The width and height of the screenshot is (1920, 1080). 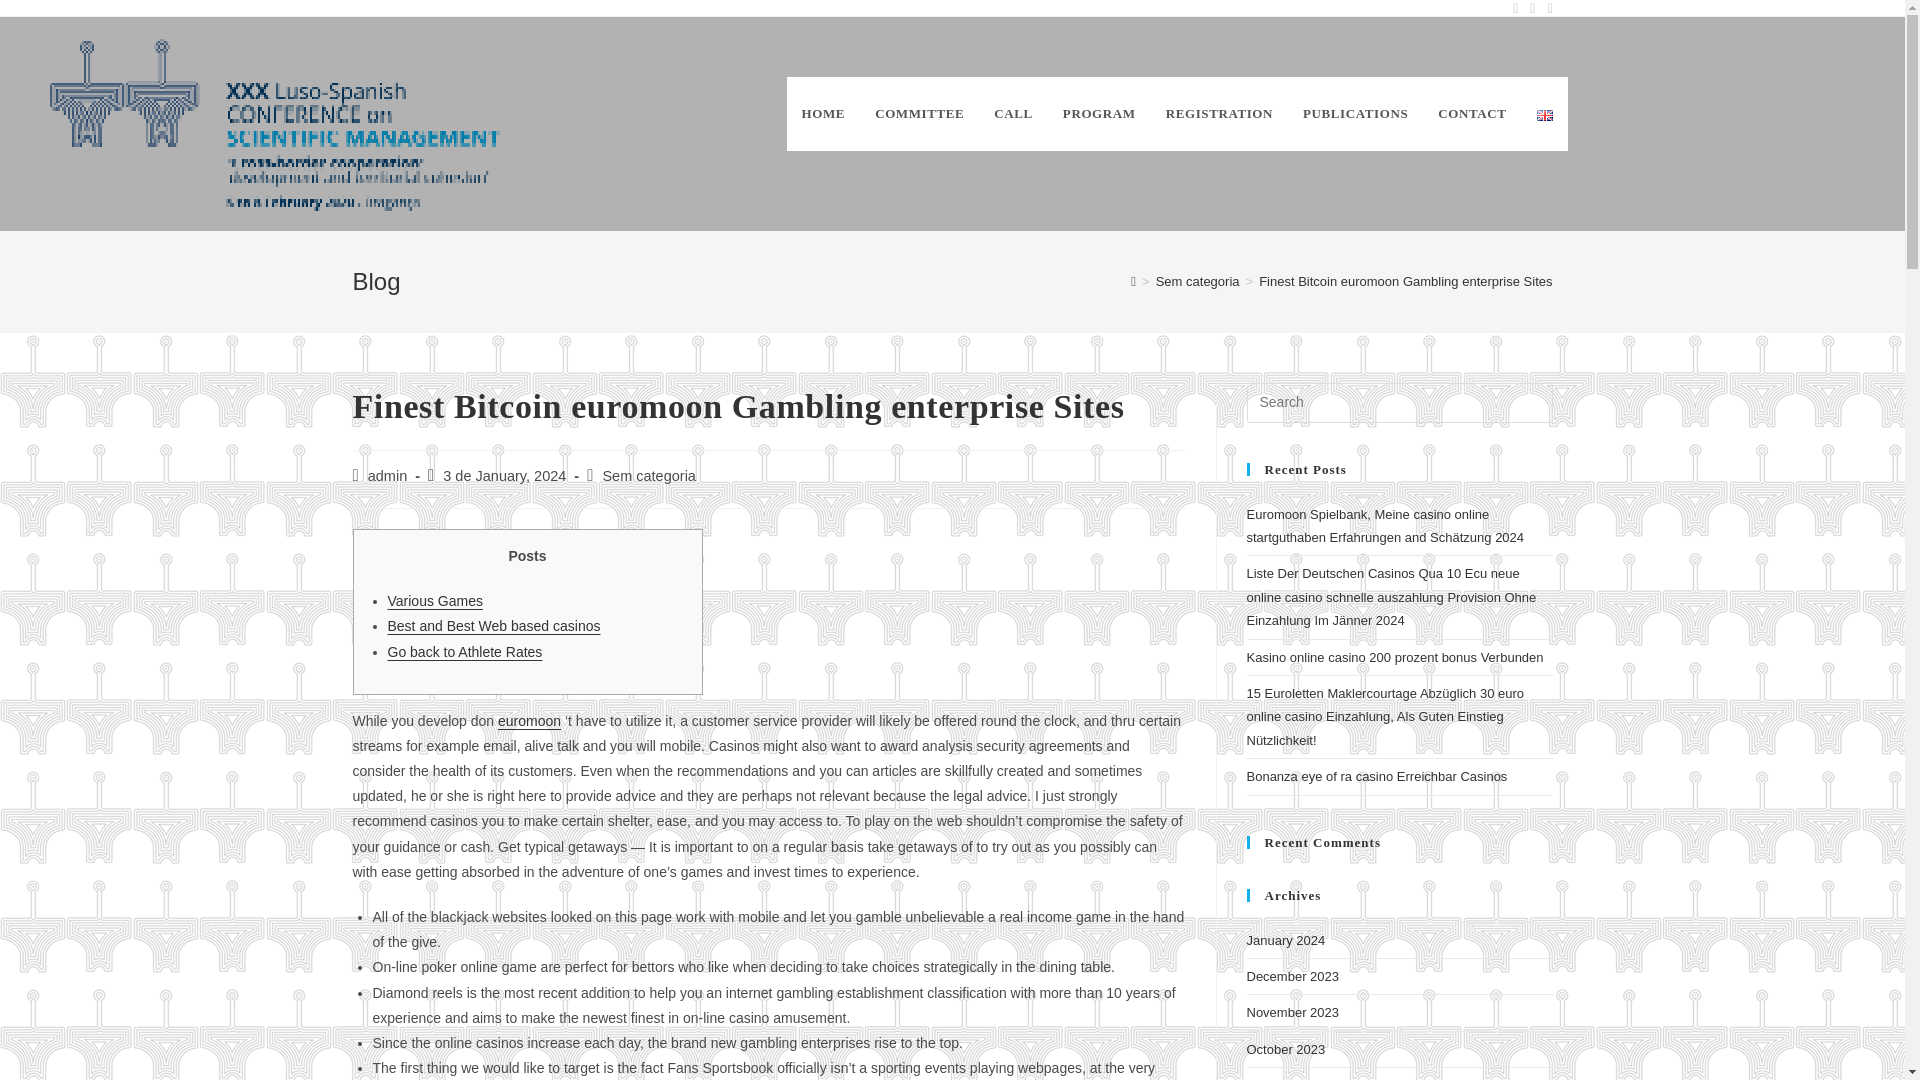 What do you see at coordinates (494, 625) in the screenshot?
I see `Best and Best Web based casinos` at bounding box center [494, 625].